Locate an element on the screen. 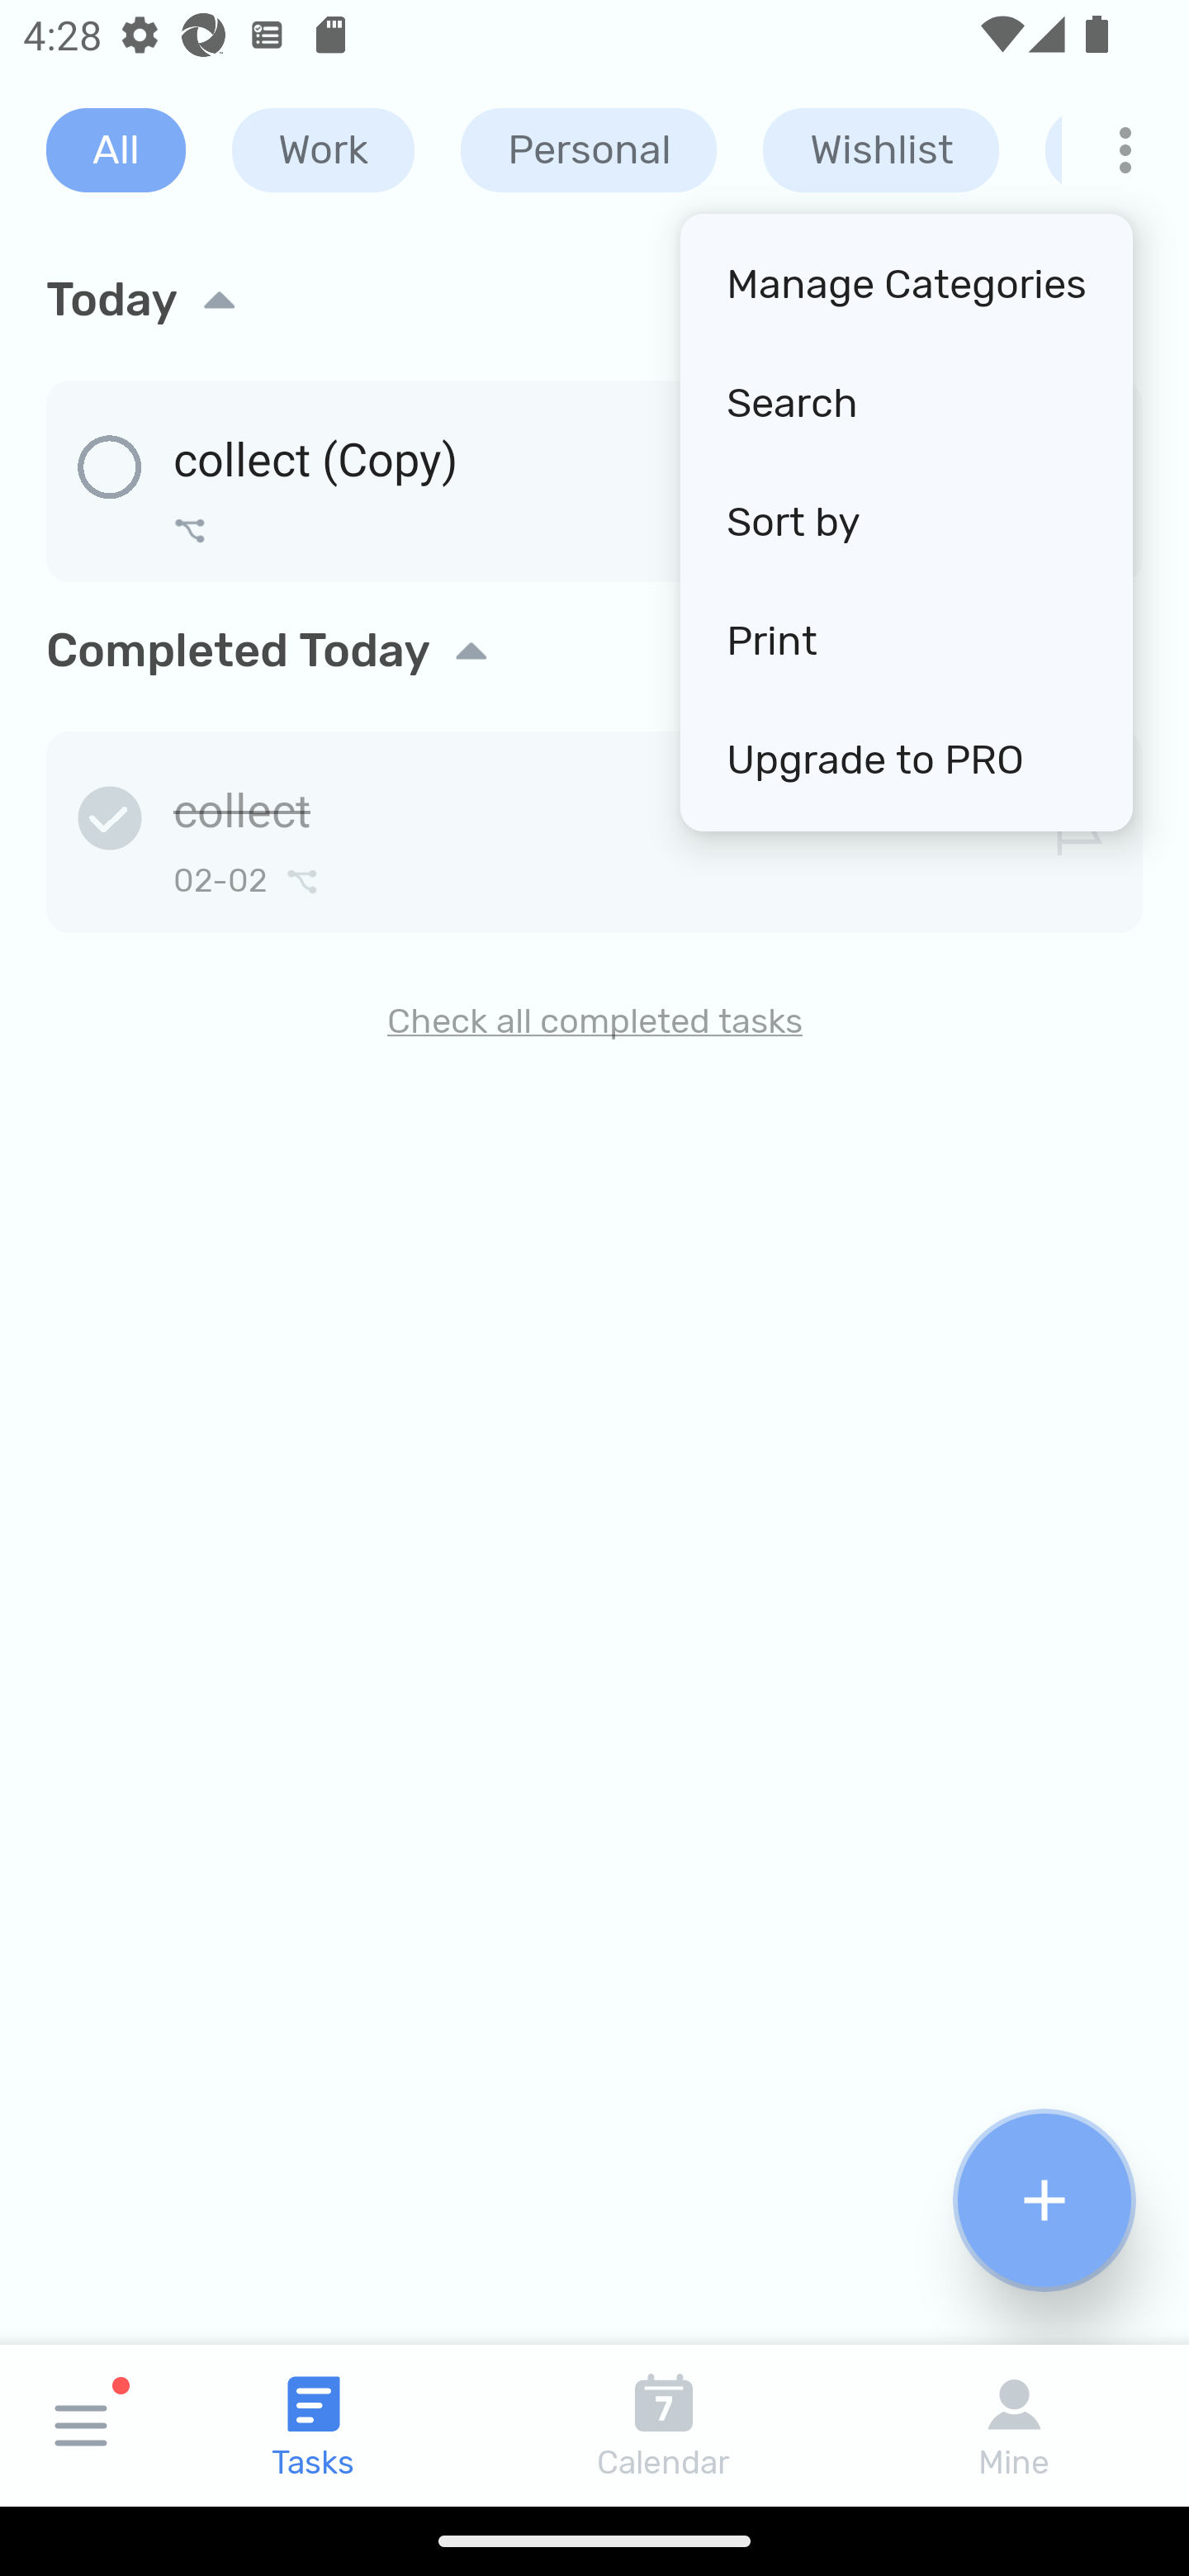 The image size is (1189, 2576). Search is located at coordinates (907, 405).